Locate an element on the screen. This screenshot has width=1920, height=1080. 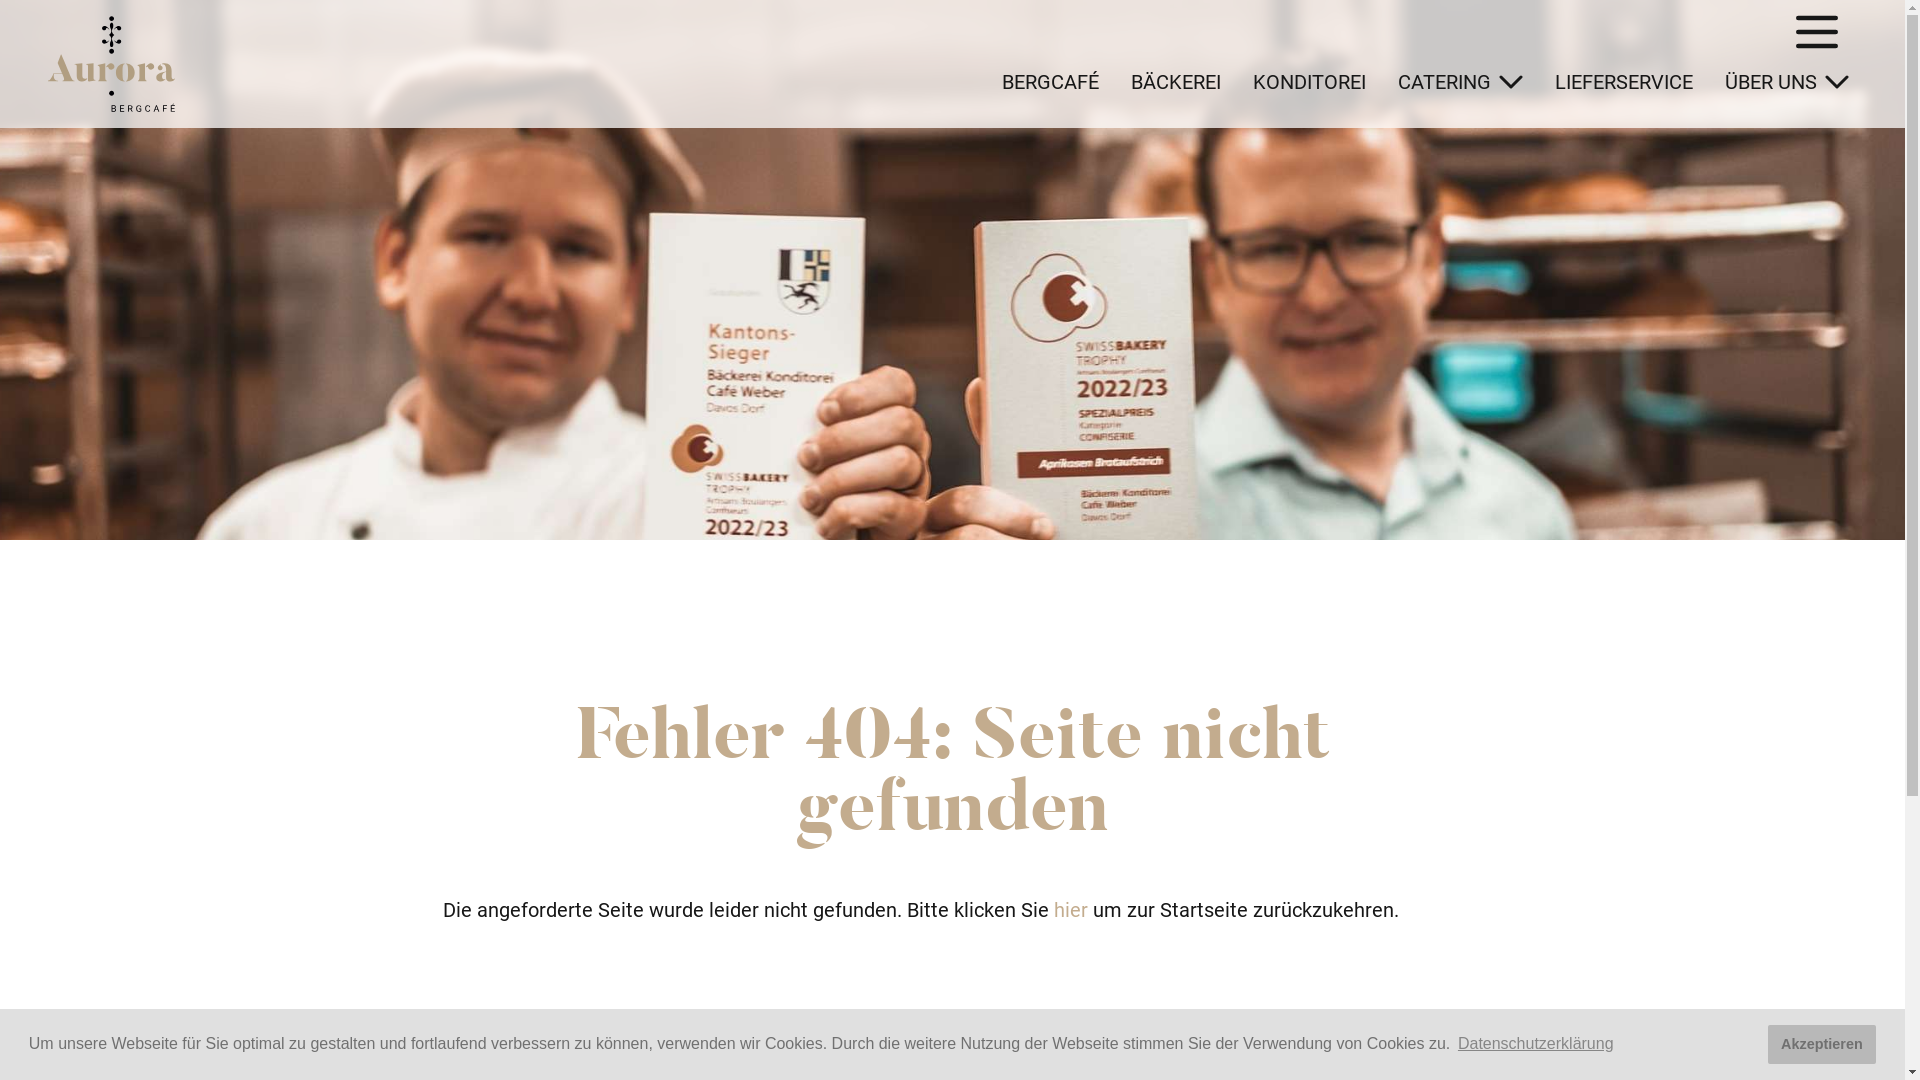
CATERING is located at coordinates (1460, 82).